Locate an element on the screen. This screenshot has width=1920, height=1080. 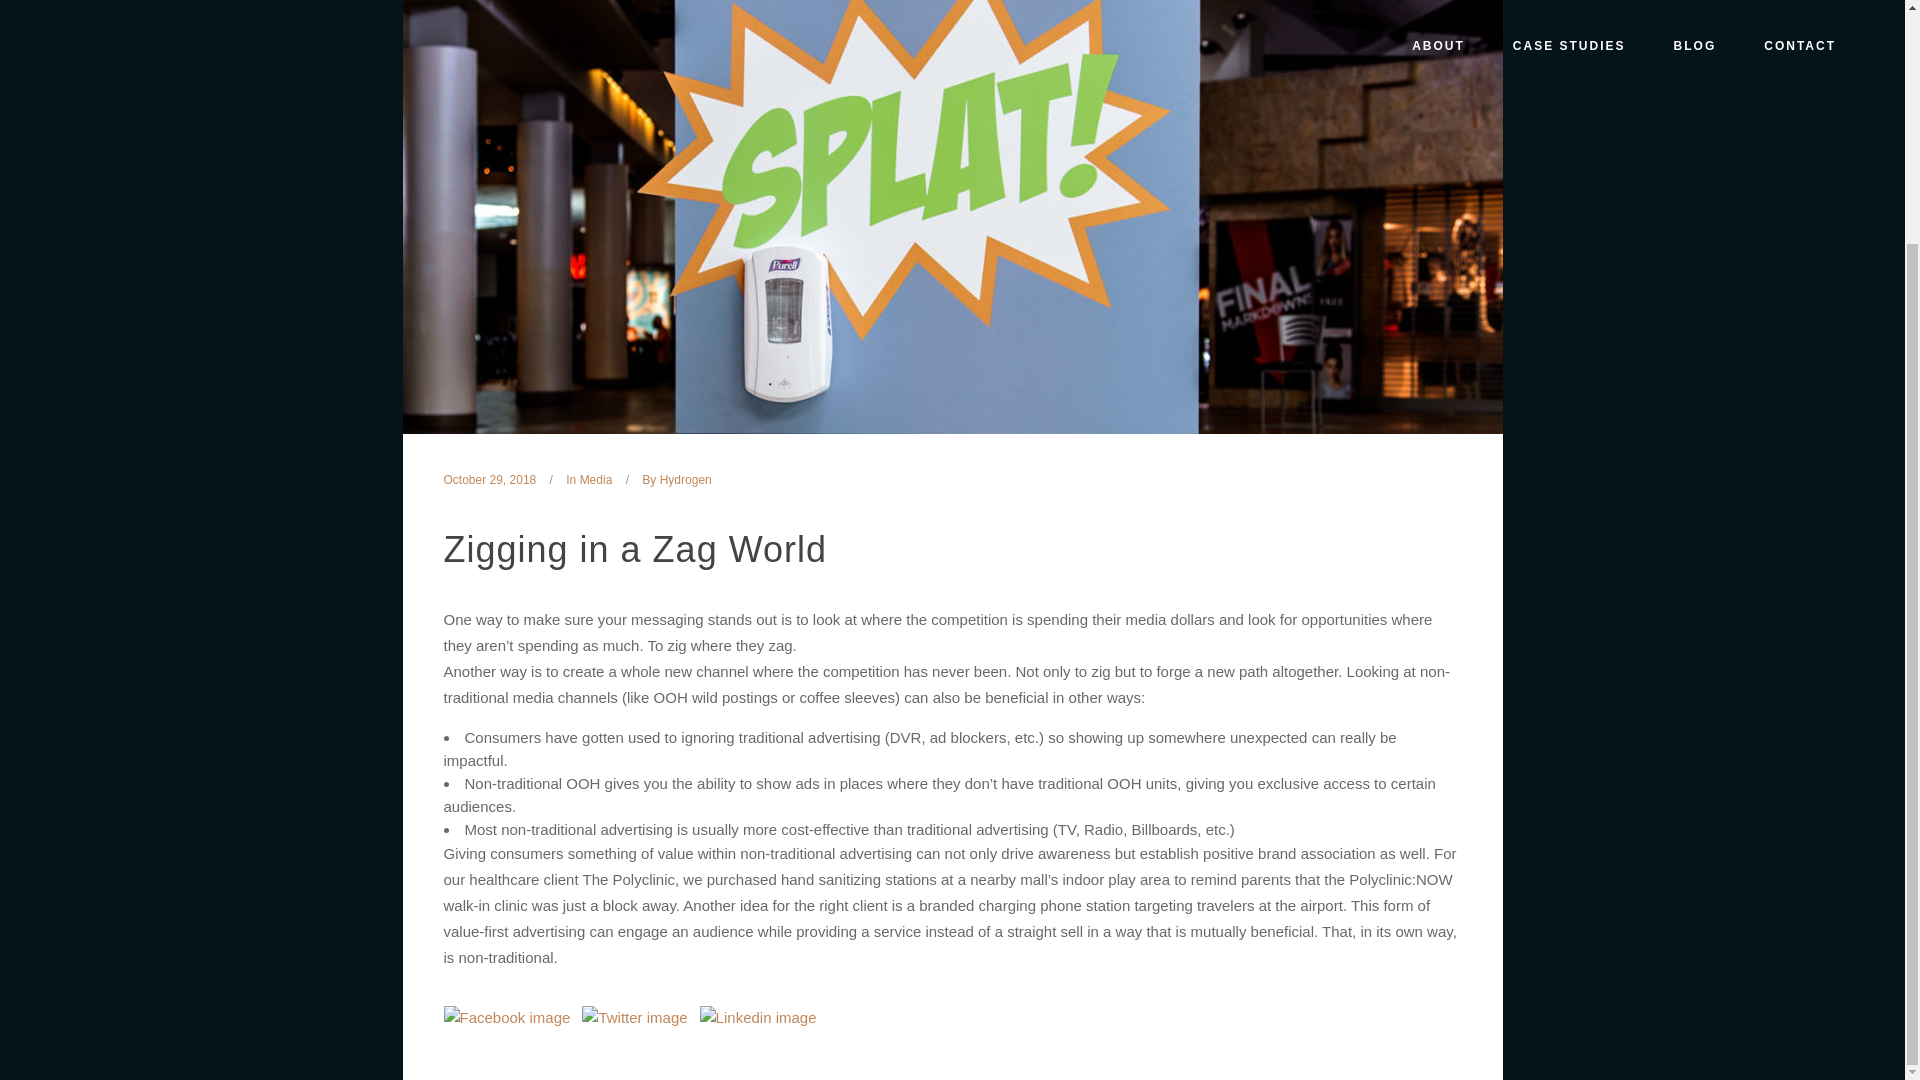
Share on LinkedIn is located at coordinates (758, 1017).